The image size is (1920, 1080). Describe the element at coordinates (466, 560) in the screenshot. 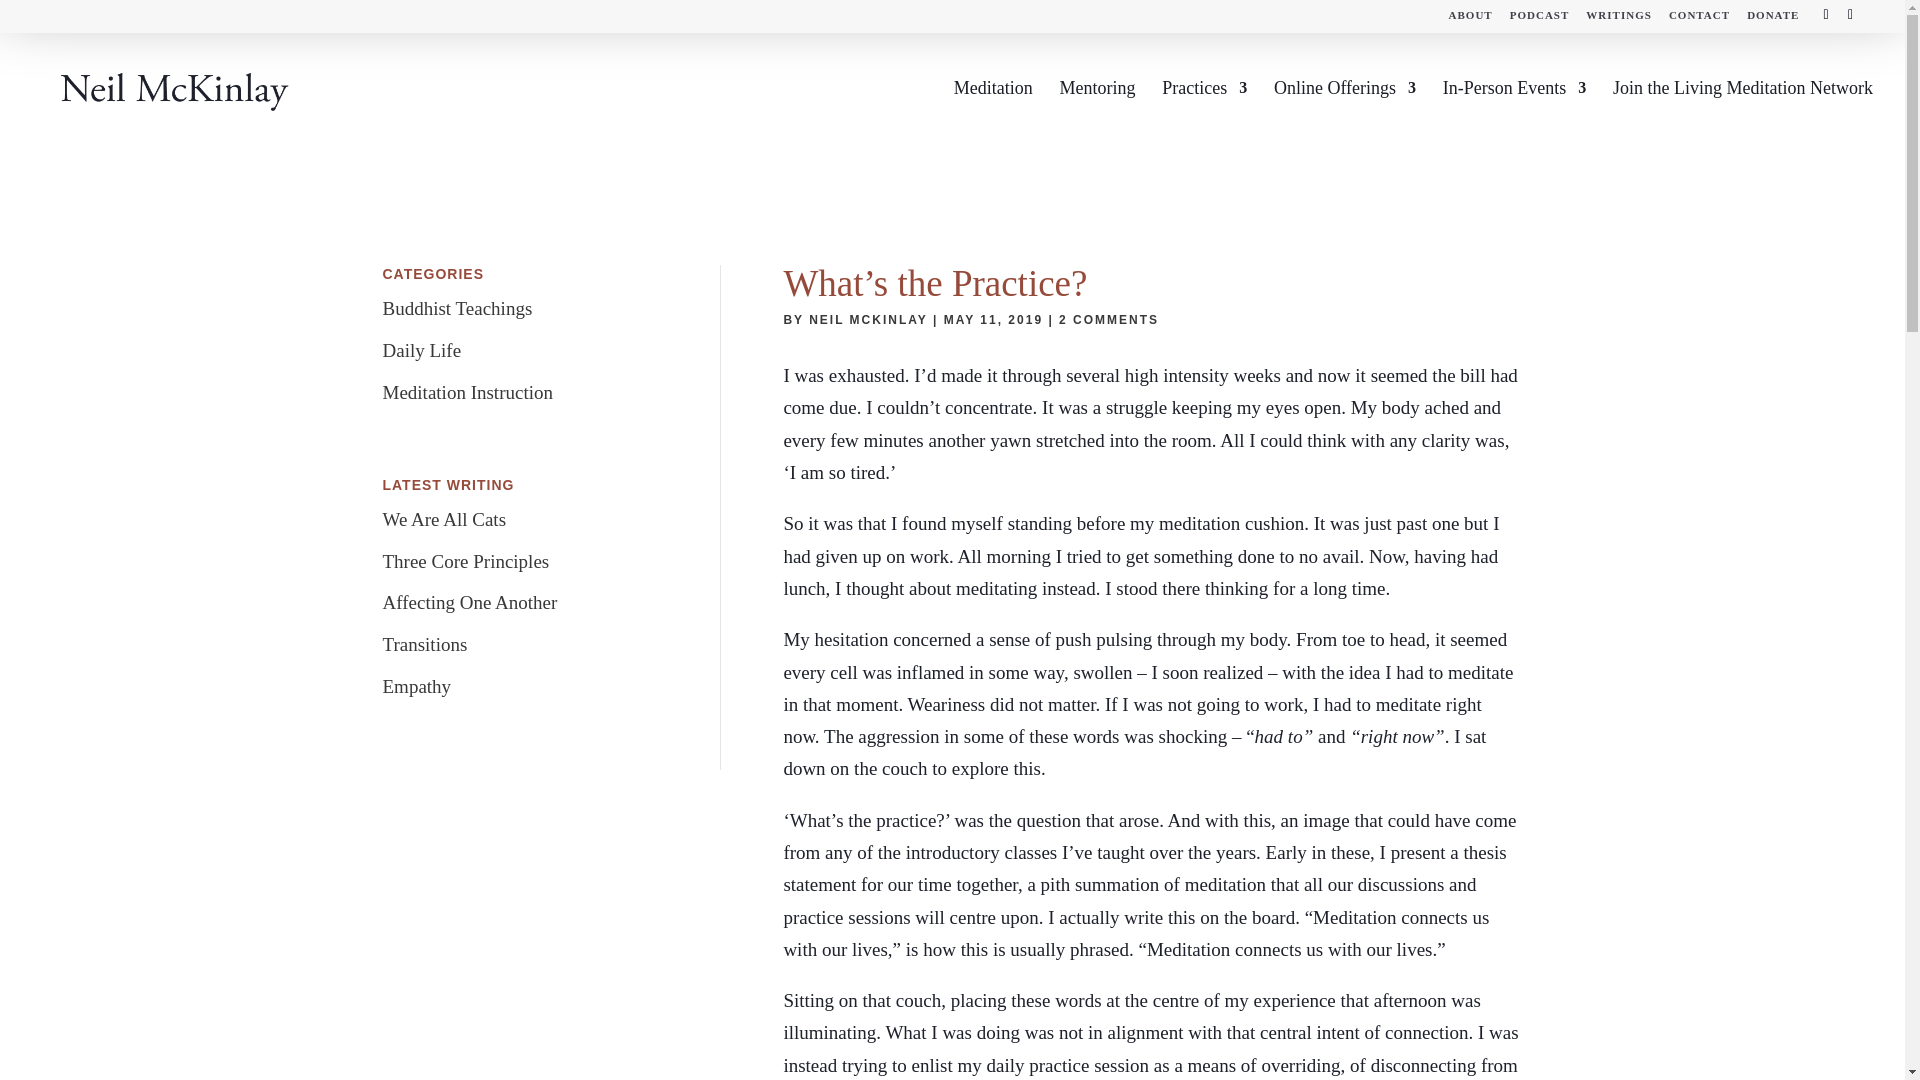

I see `Three Core Principles` at that location.